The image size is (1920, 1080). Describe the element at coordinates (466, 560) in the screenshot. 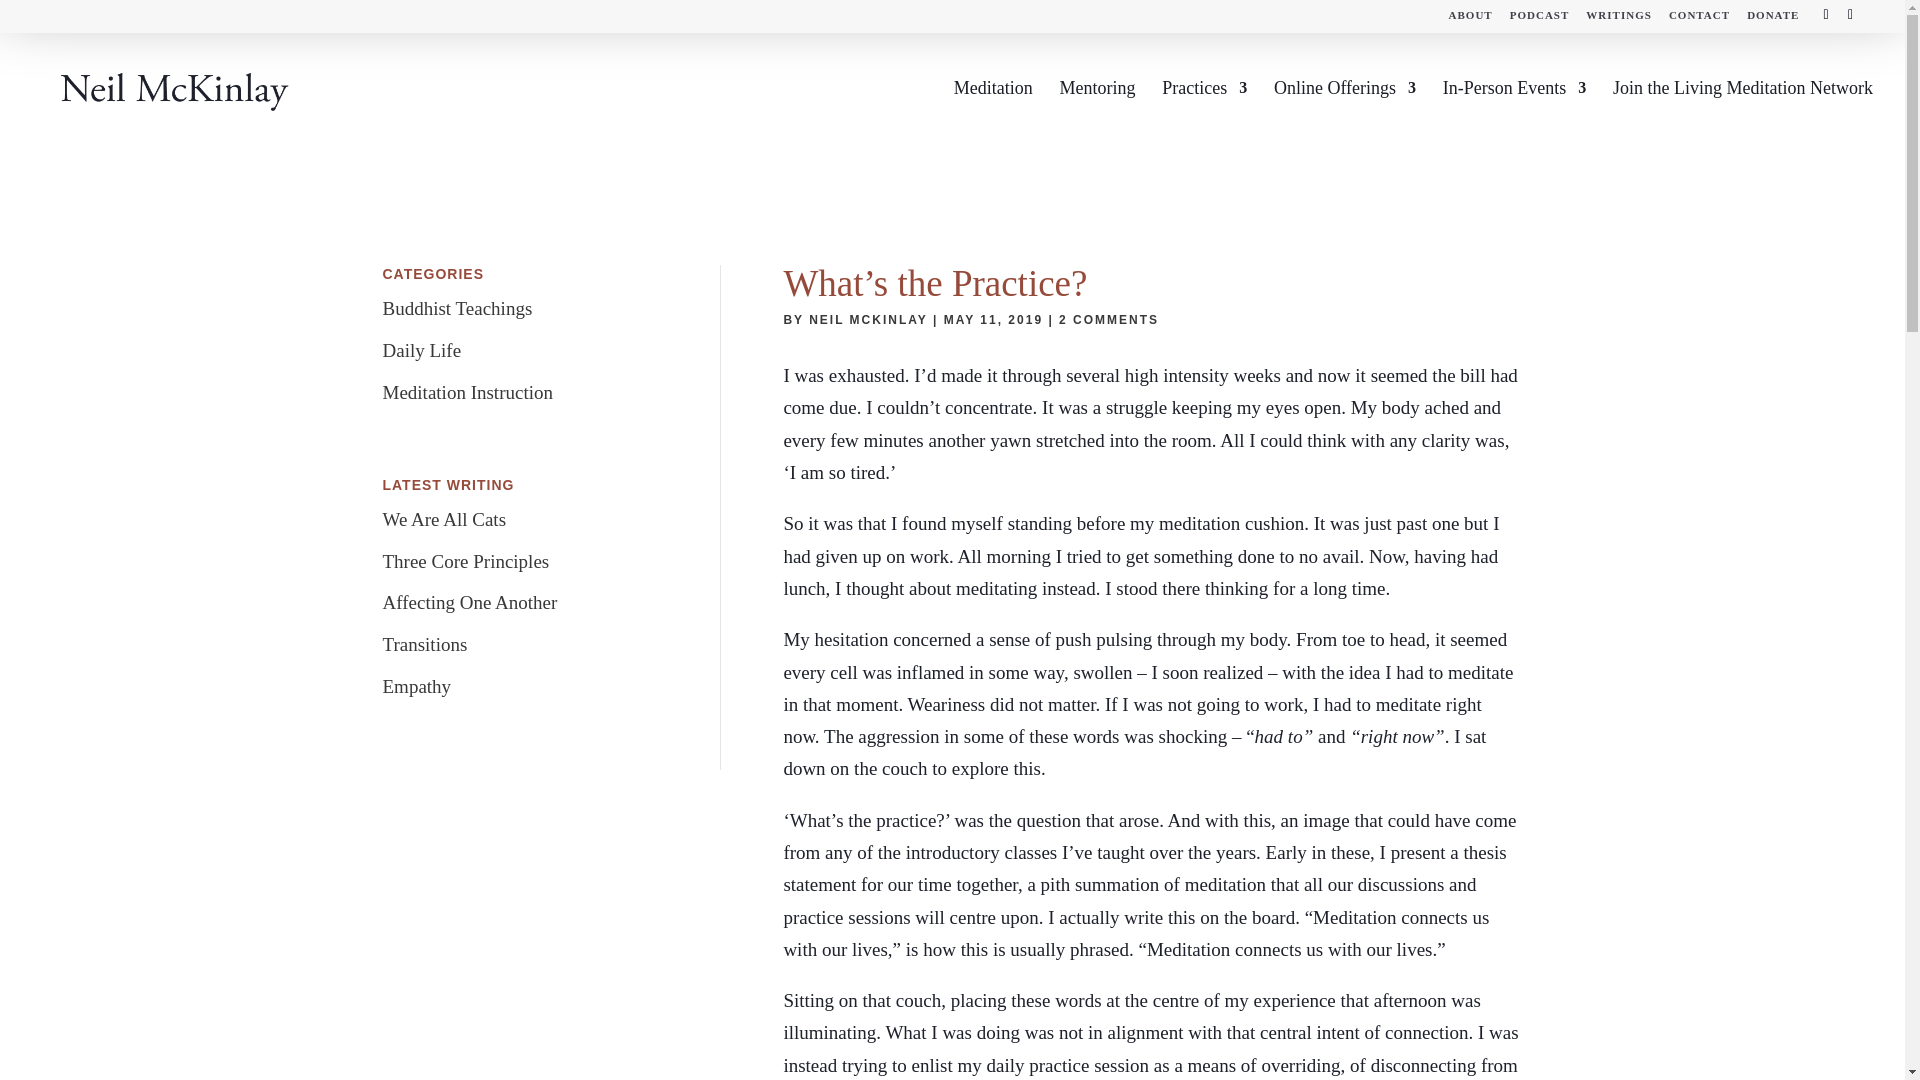

I see `Three Core Principles` at that location.